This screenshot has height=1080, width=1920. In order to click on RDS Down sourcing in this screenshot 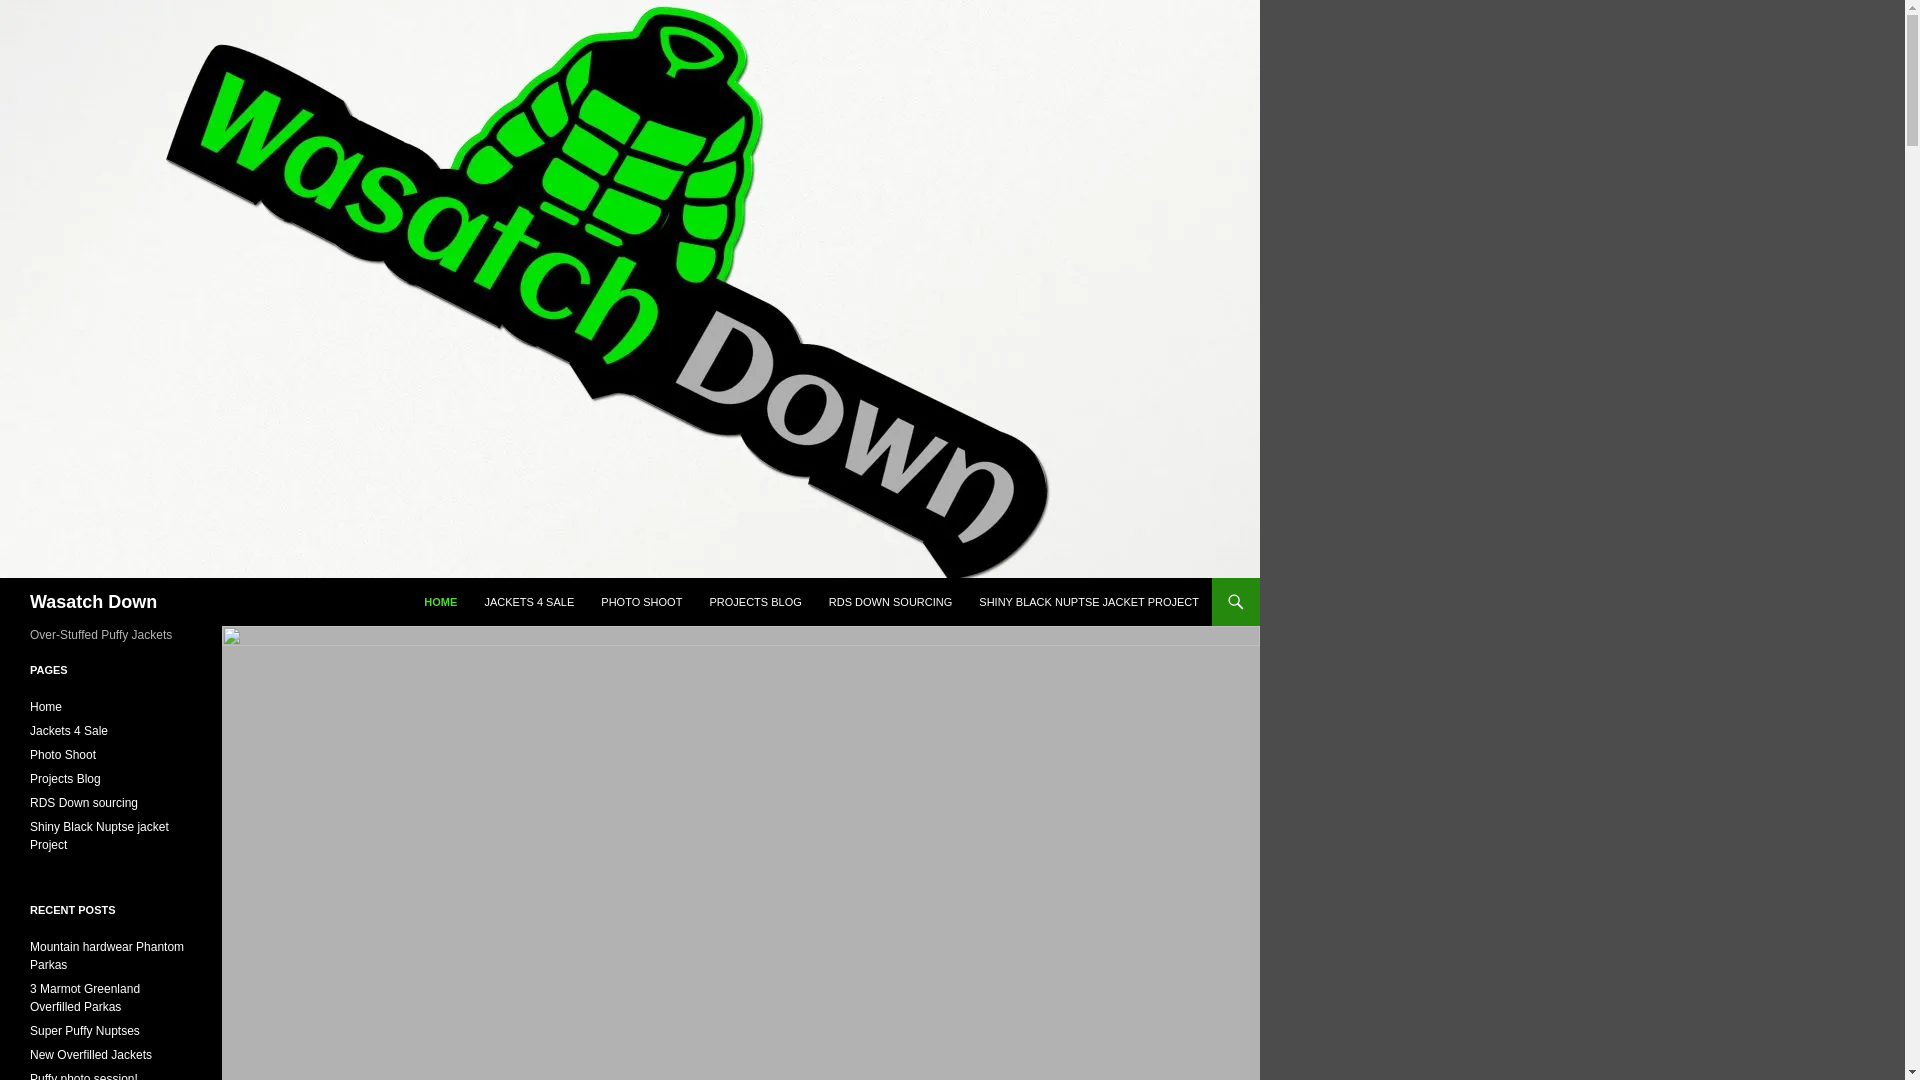, I will do `click(84, 802)`.